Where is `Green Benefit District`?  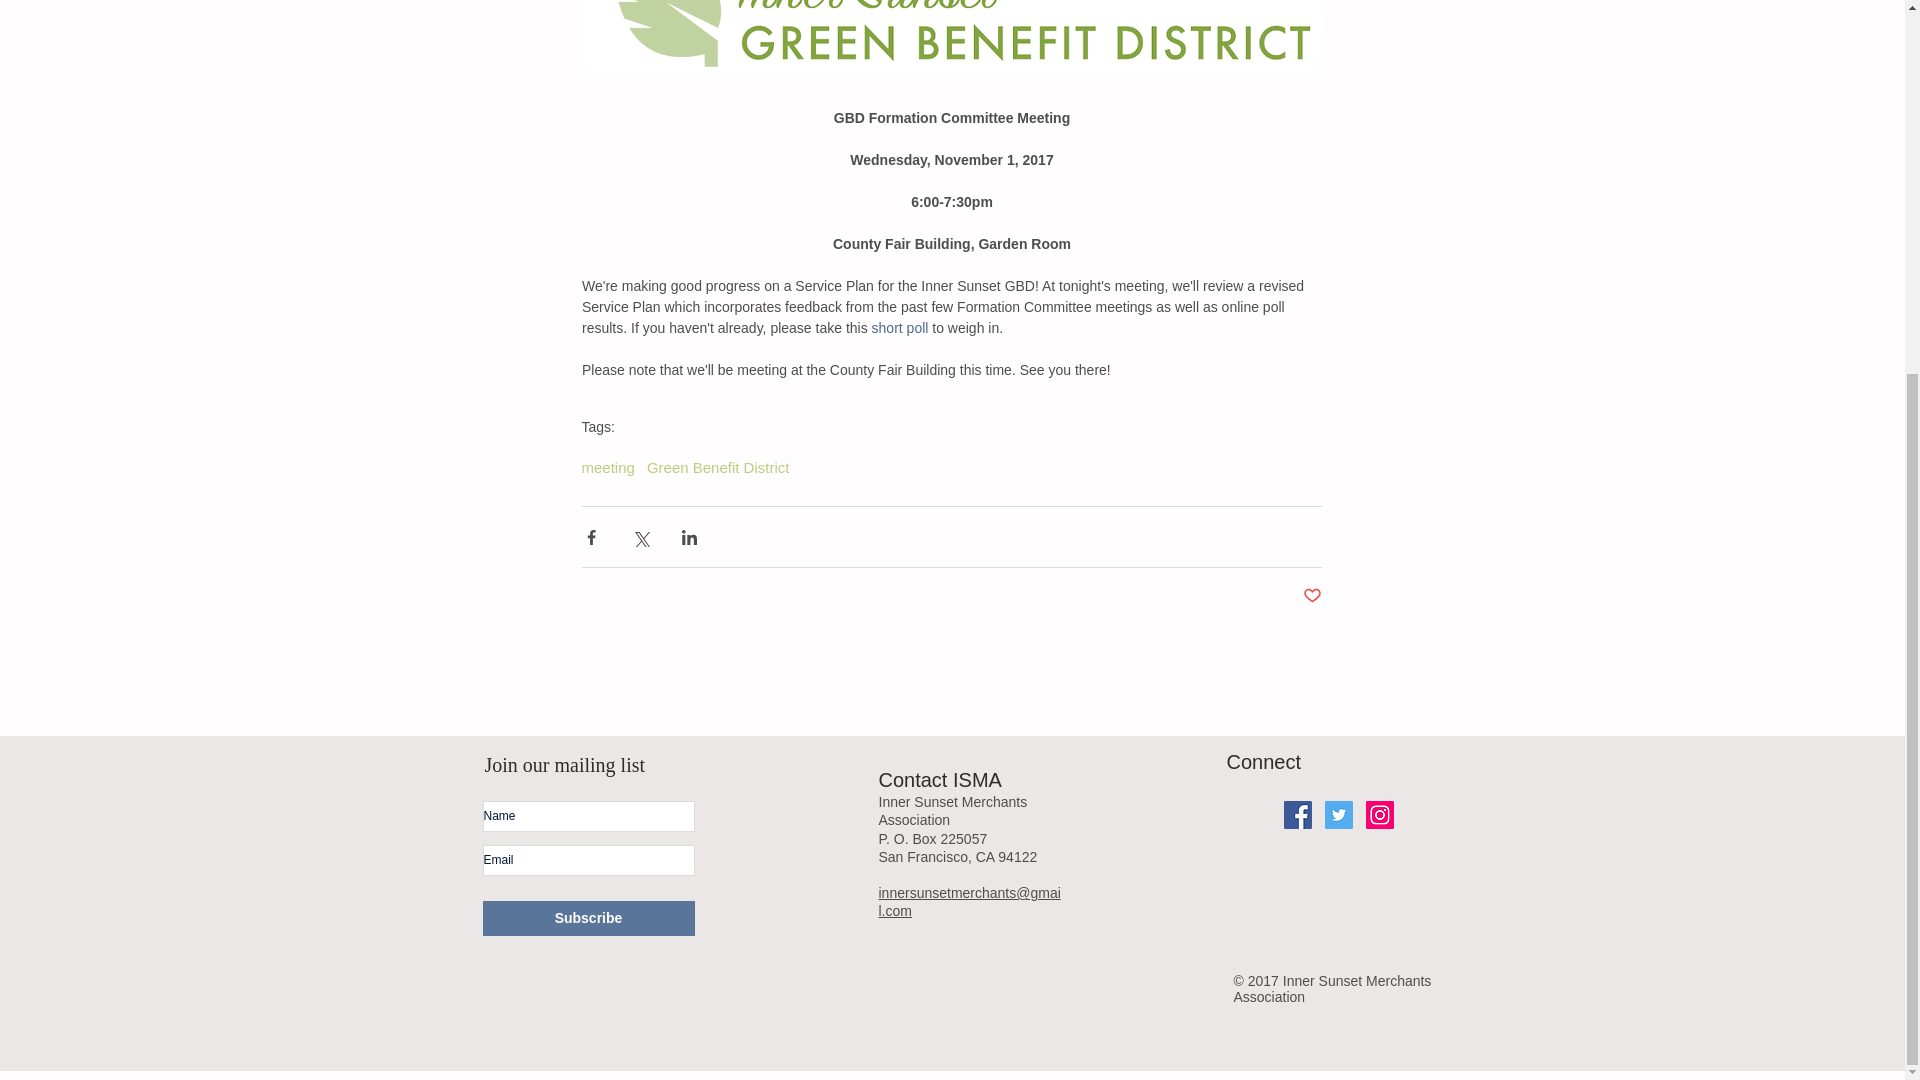 Green Benefit District is located at coordinates (718, 468).